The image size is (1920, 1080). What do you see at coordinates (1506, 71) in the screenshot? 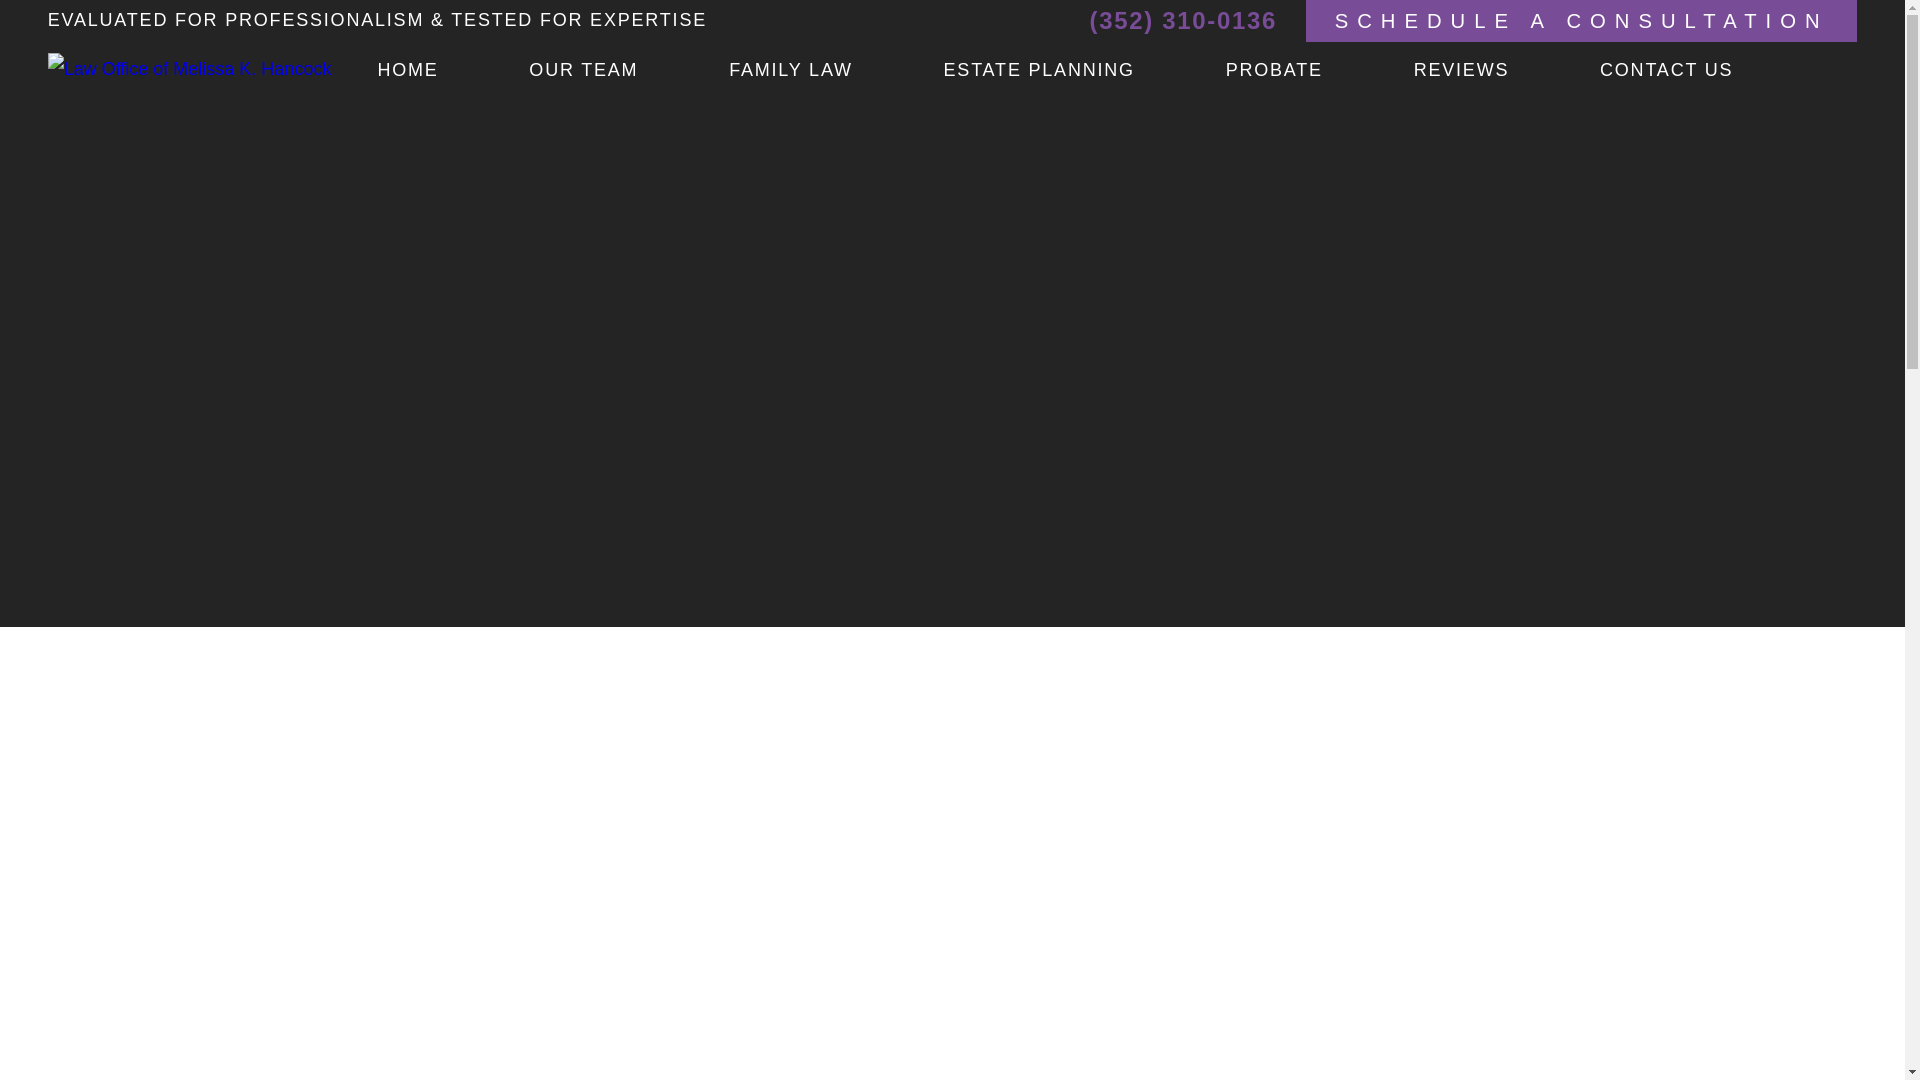
I see `REVIEWS` at bounding box center [1506, 71].